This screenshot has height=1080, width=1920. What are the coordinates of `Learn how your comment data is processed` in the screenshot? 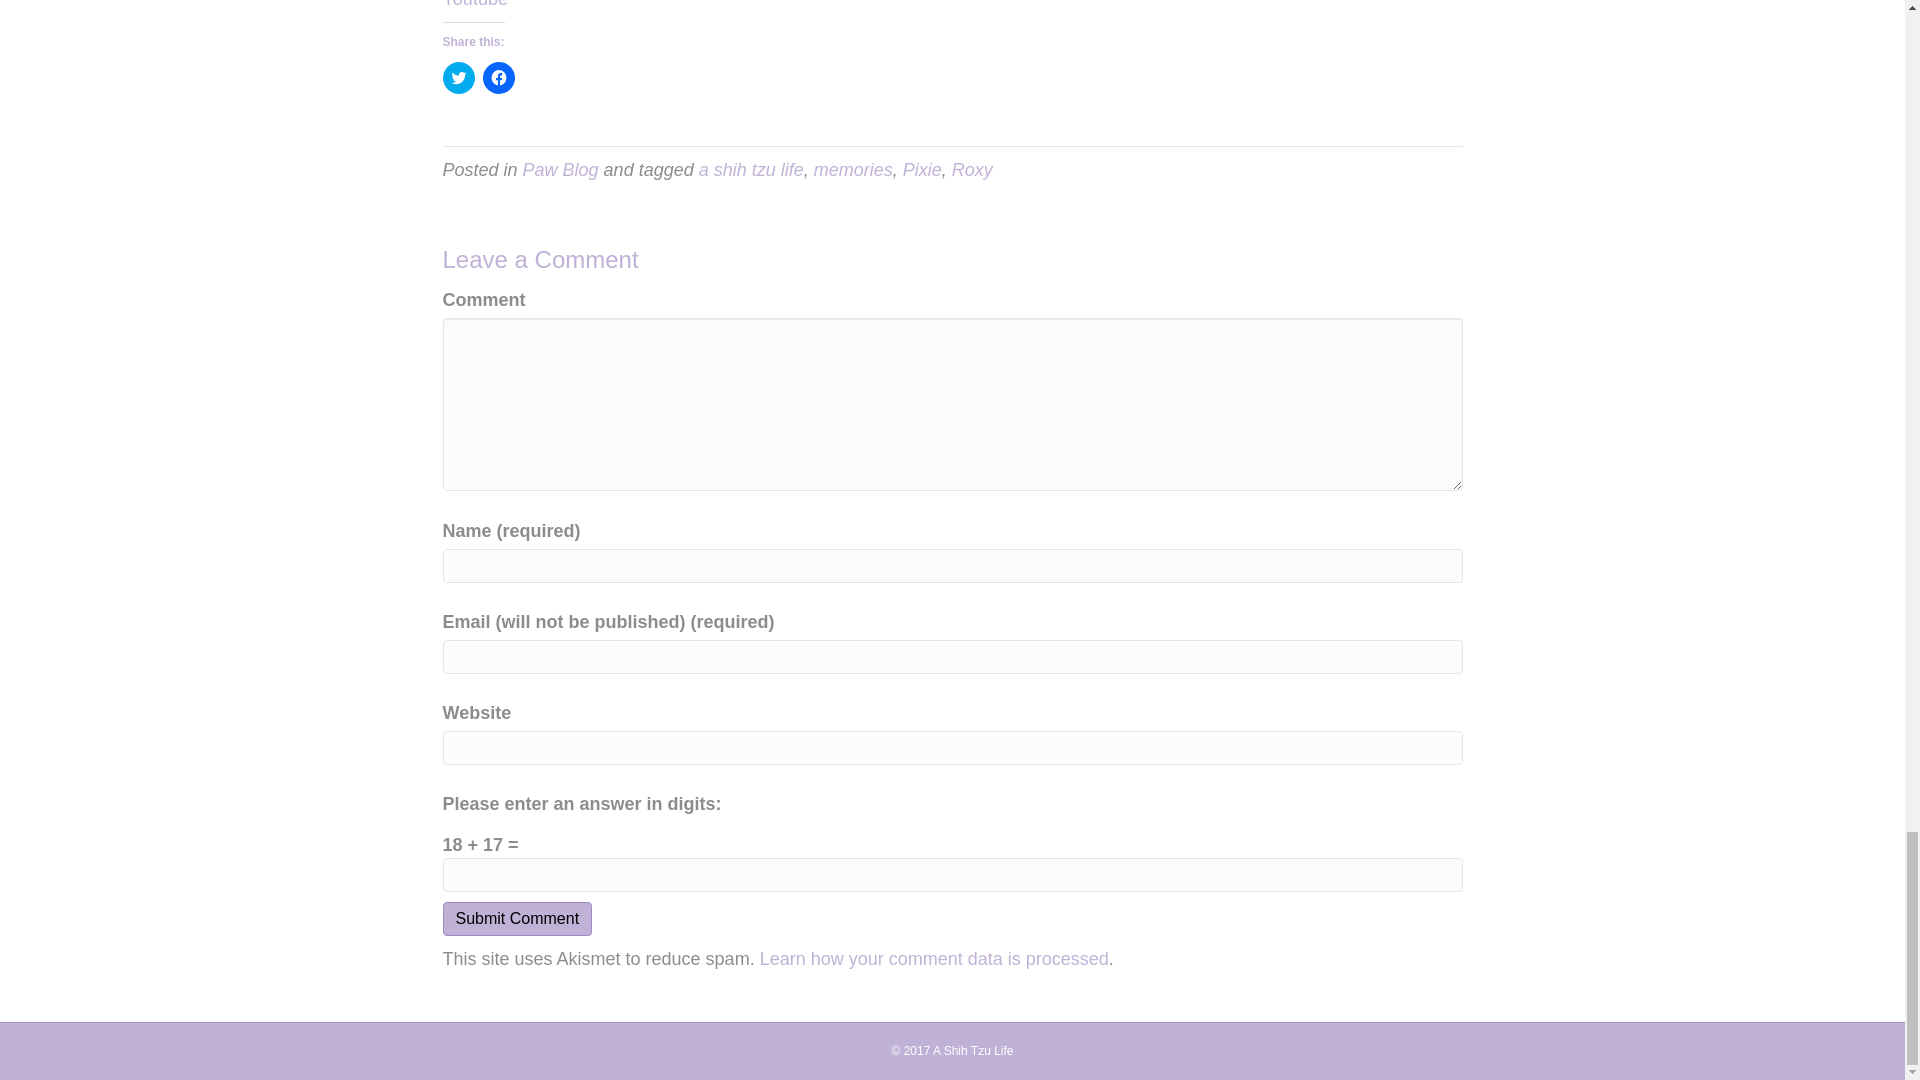 It's located at (934, 958).